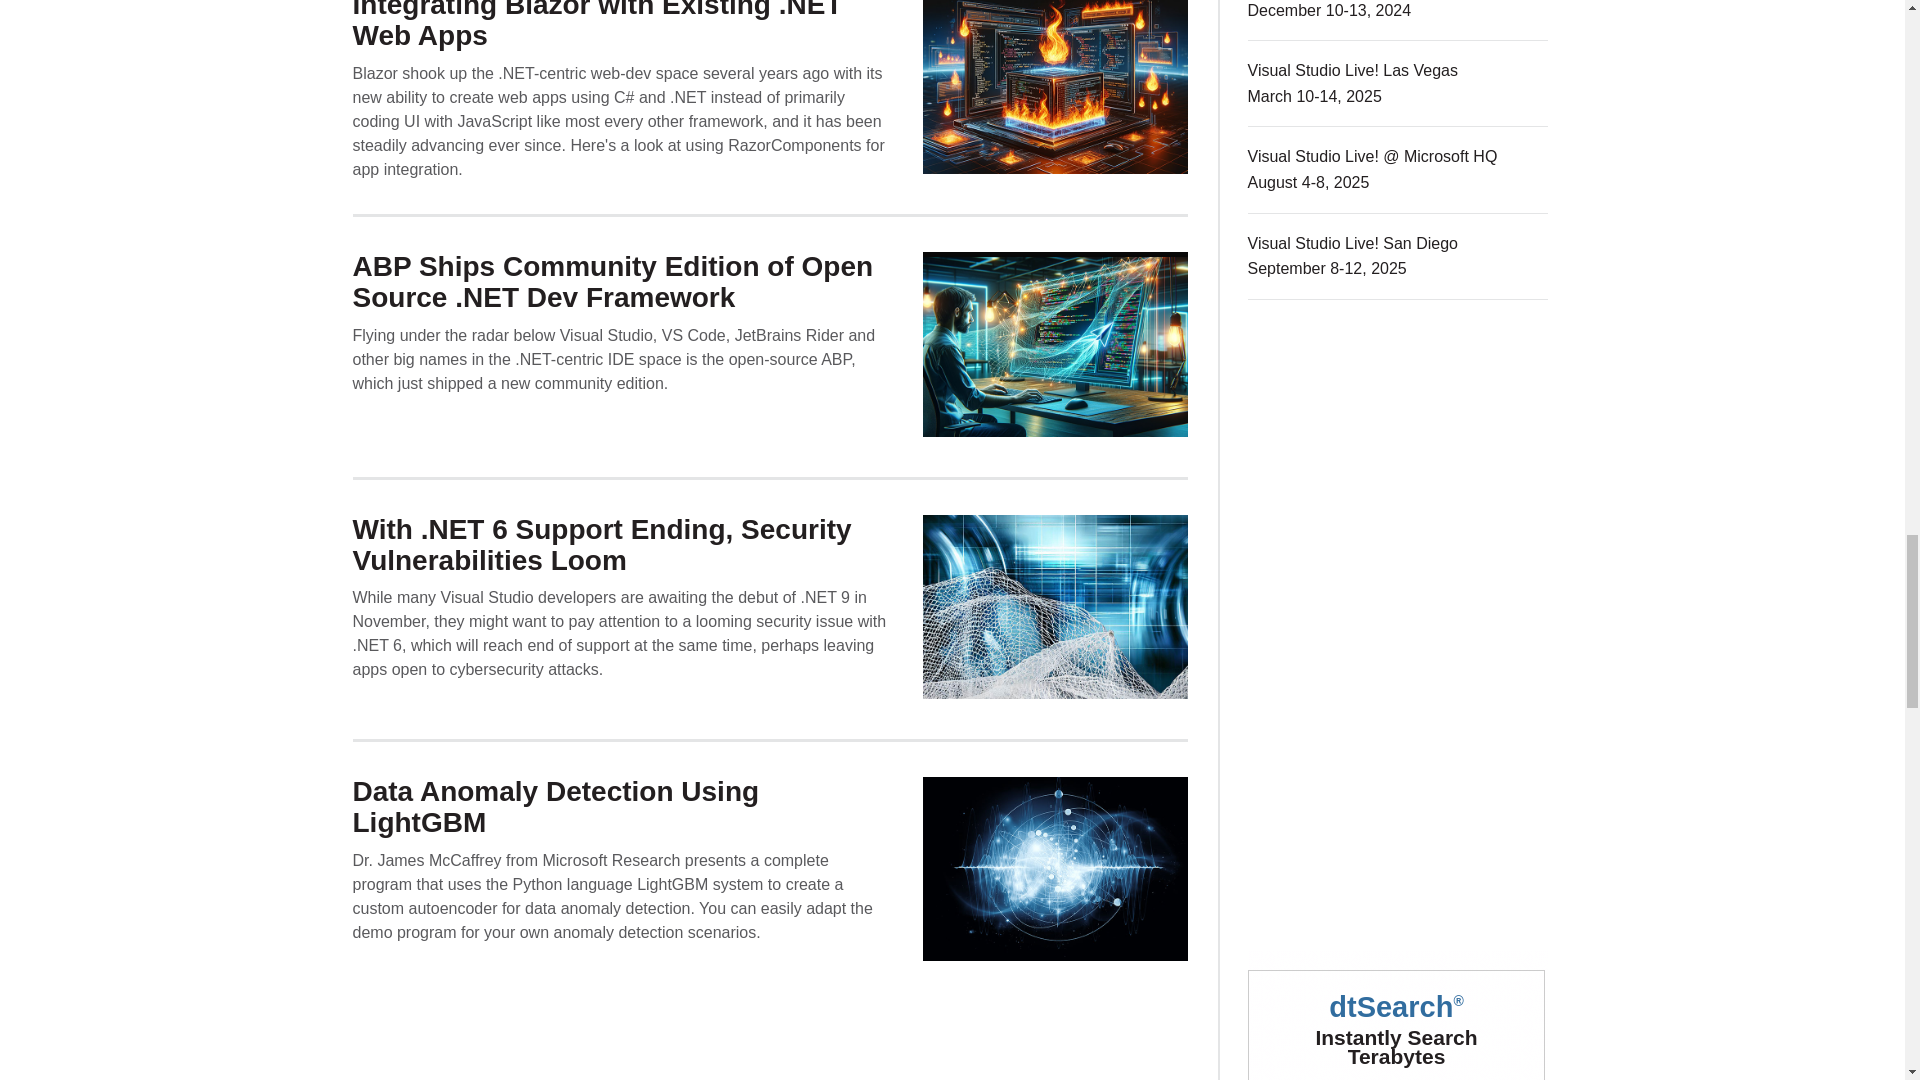 The width and height of the screenshot is (1920, 1080). What do you see at coordinates (1398, 474) in the screenshot?
I see `3rd party ad content` at bounding box center [1398, 474].